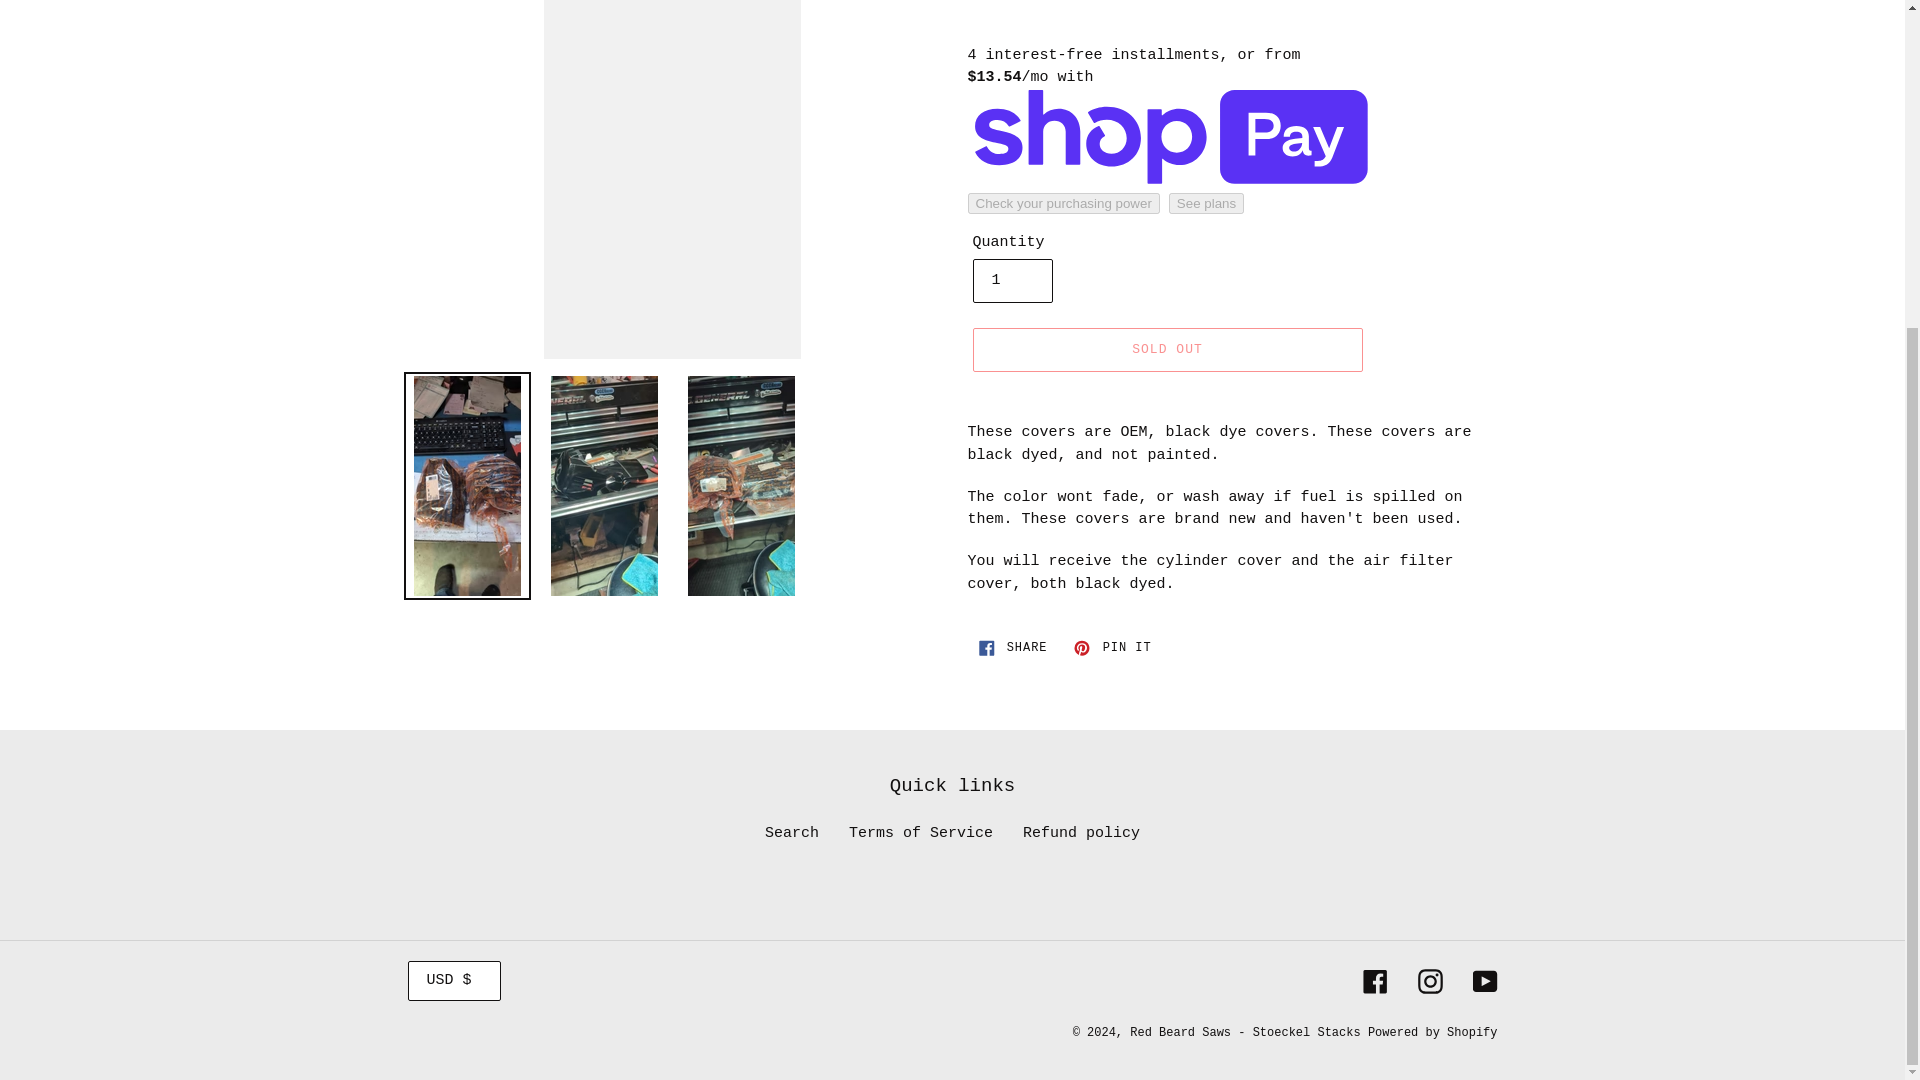 This screenshot has width=1920, height=1080. What do you see at coordinates (1112, 648) in the screenshot?
I see `Refund policy` at bounding box center [1112, 648].